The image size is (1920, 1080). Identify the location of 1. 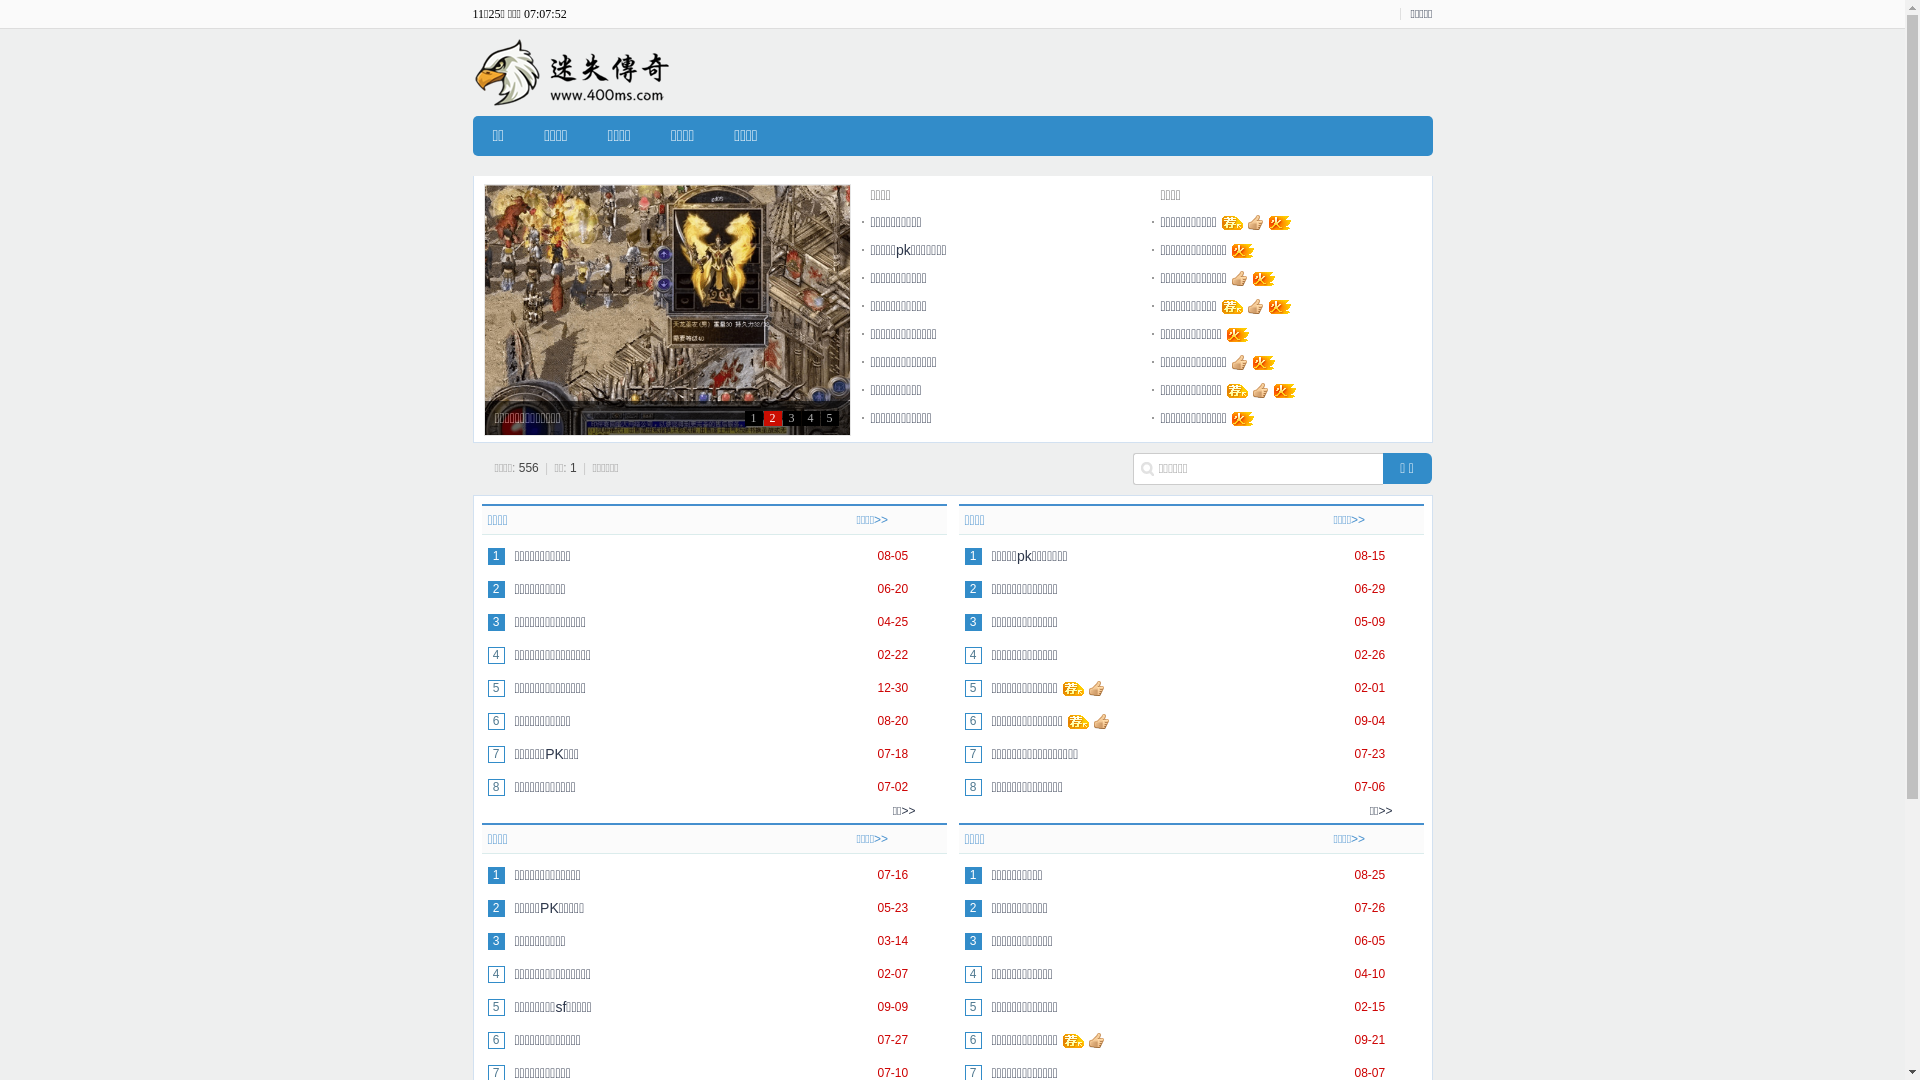
(753, 418).